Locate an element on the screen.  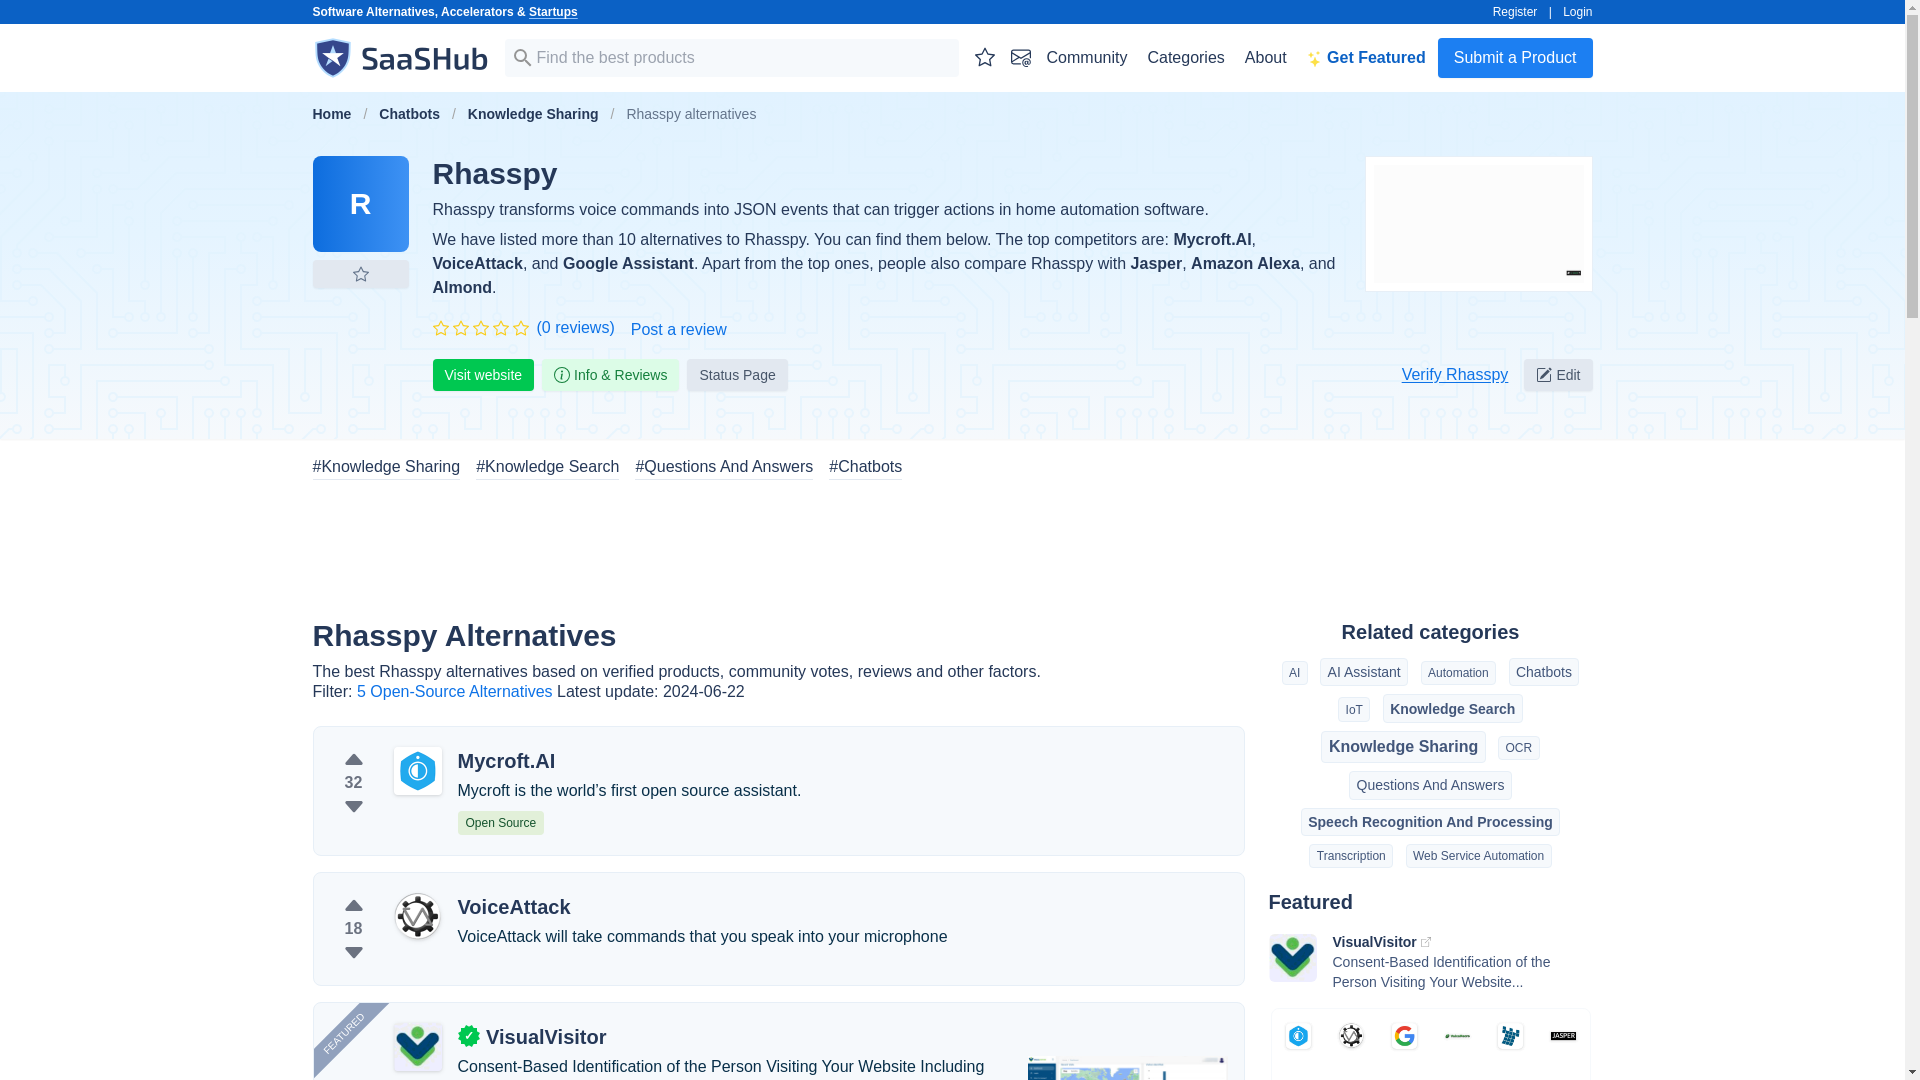
Submit a Product is located at coordinates (1516, 57).